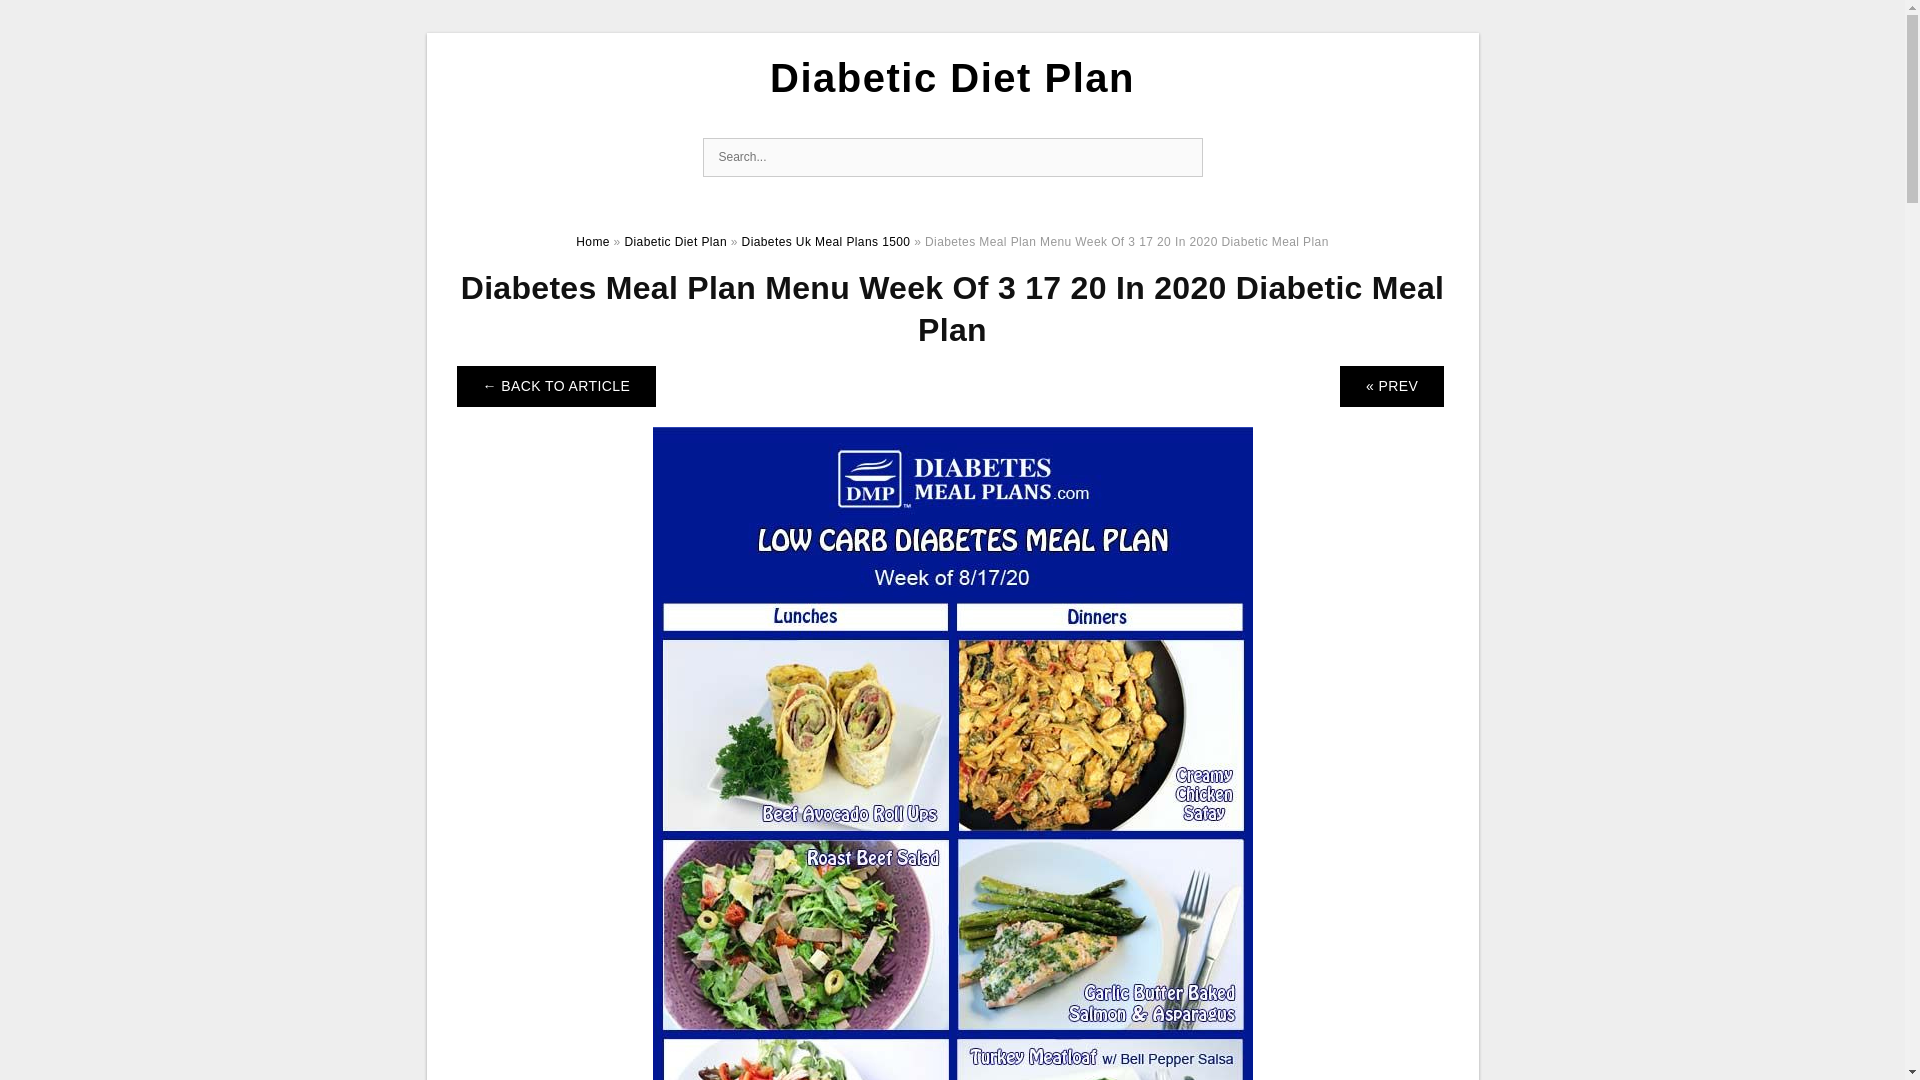 This screenshot has width=1920, height=1080. Describe the element at coordinates (1181, 158) in the screenshot. I see `Search` at that location.